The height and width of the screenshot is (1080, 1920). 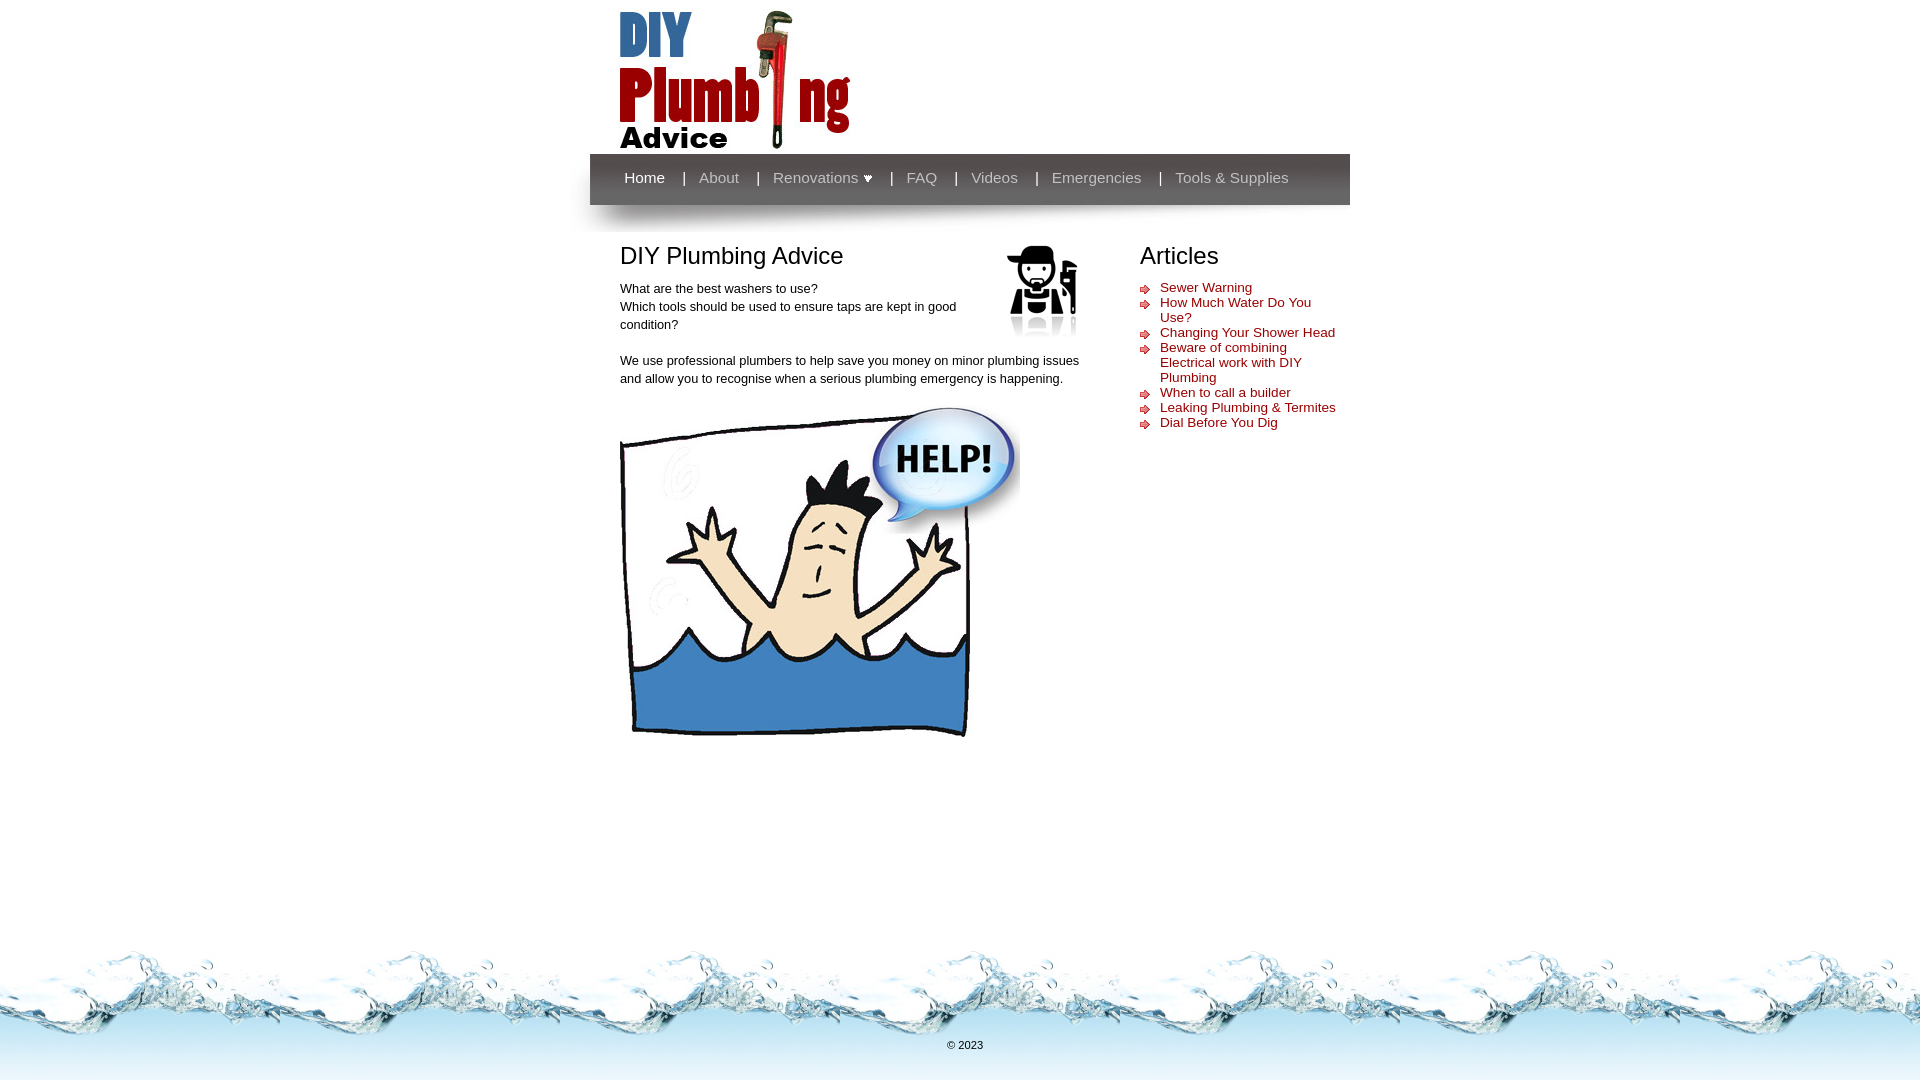 I want to click on Renovations, so click(x=823, y=178).